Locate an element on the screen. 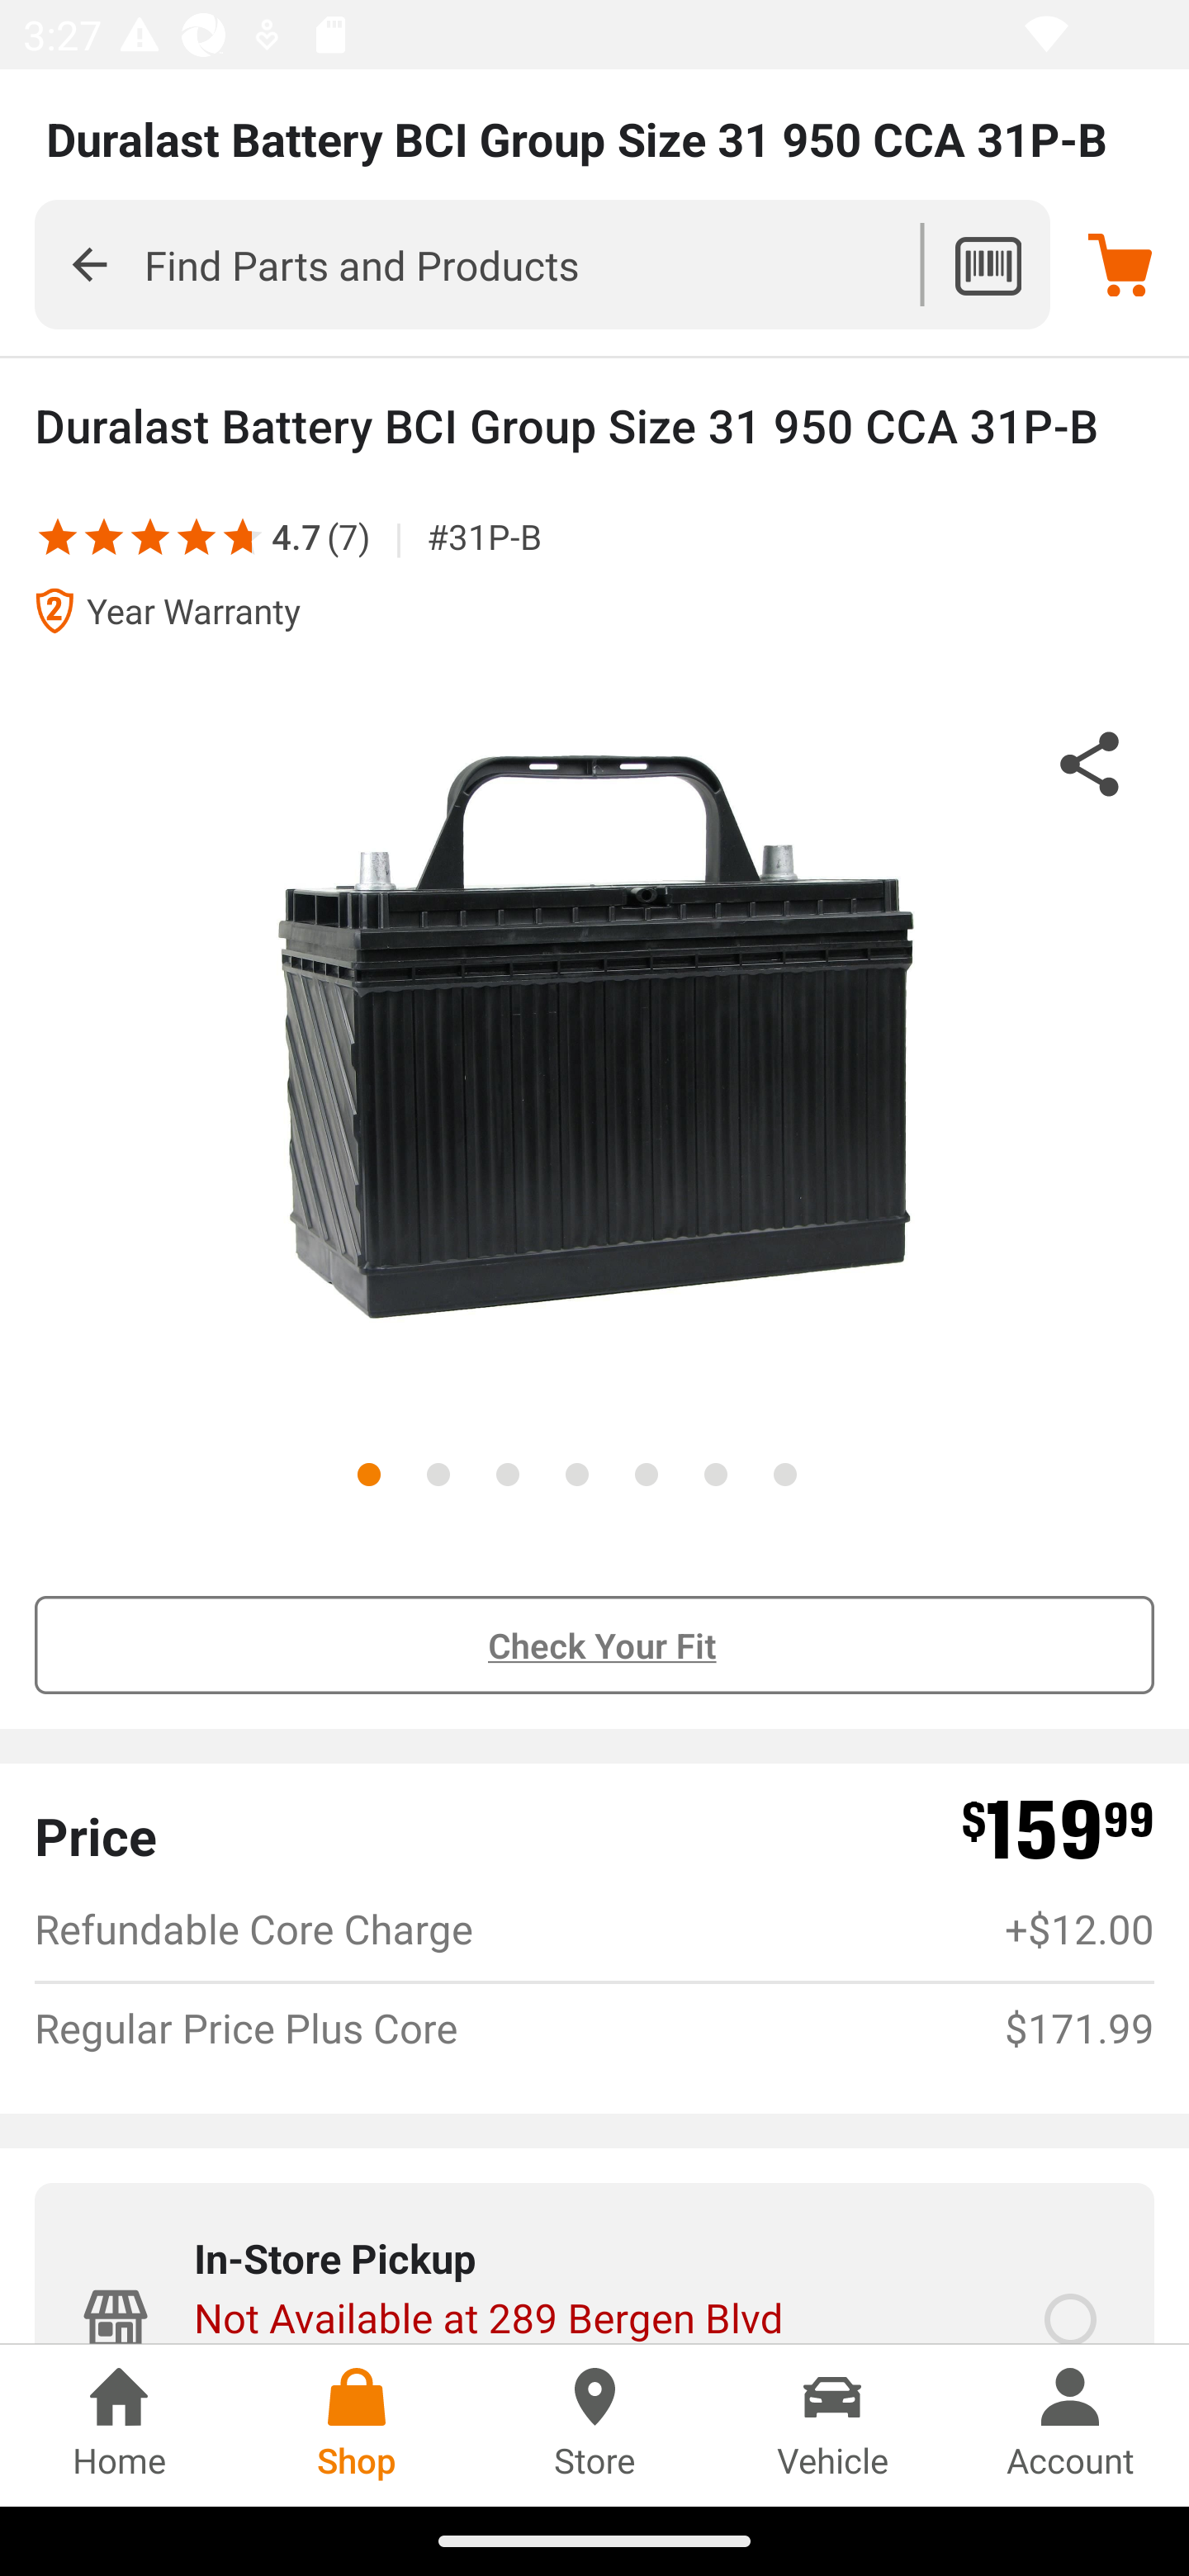  Vehicle is located at coordinates (832, 2425).